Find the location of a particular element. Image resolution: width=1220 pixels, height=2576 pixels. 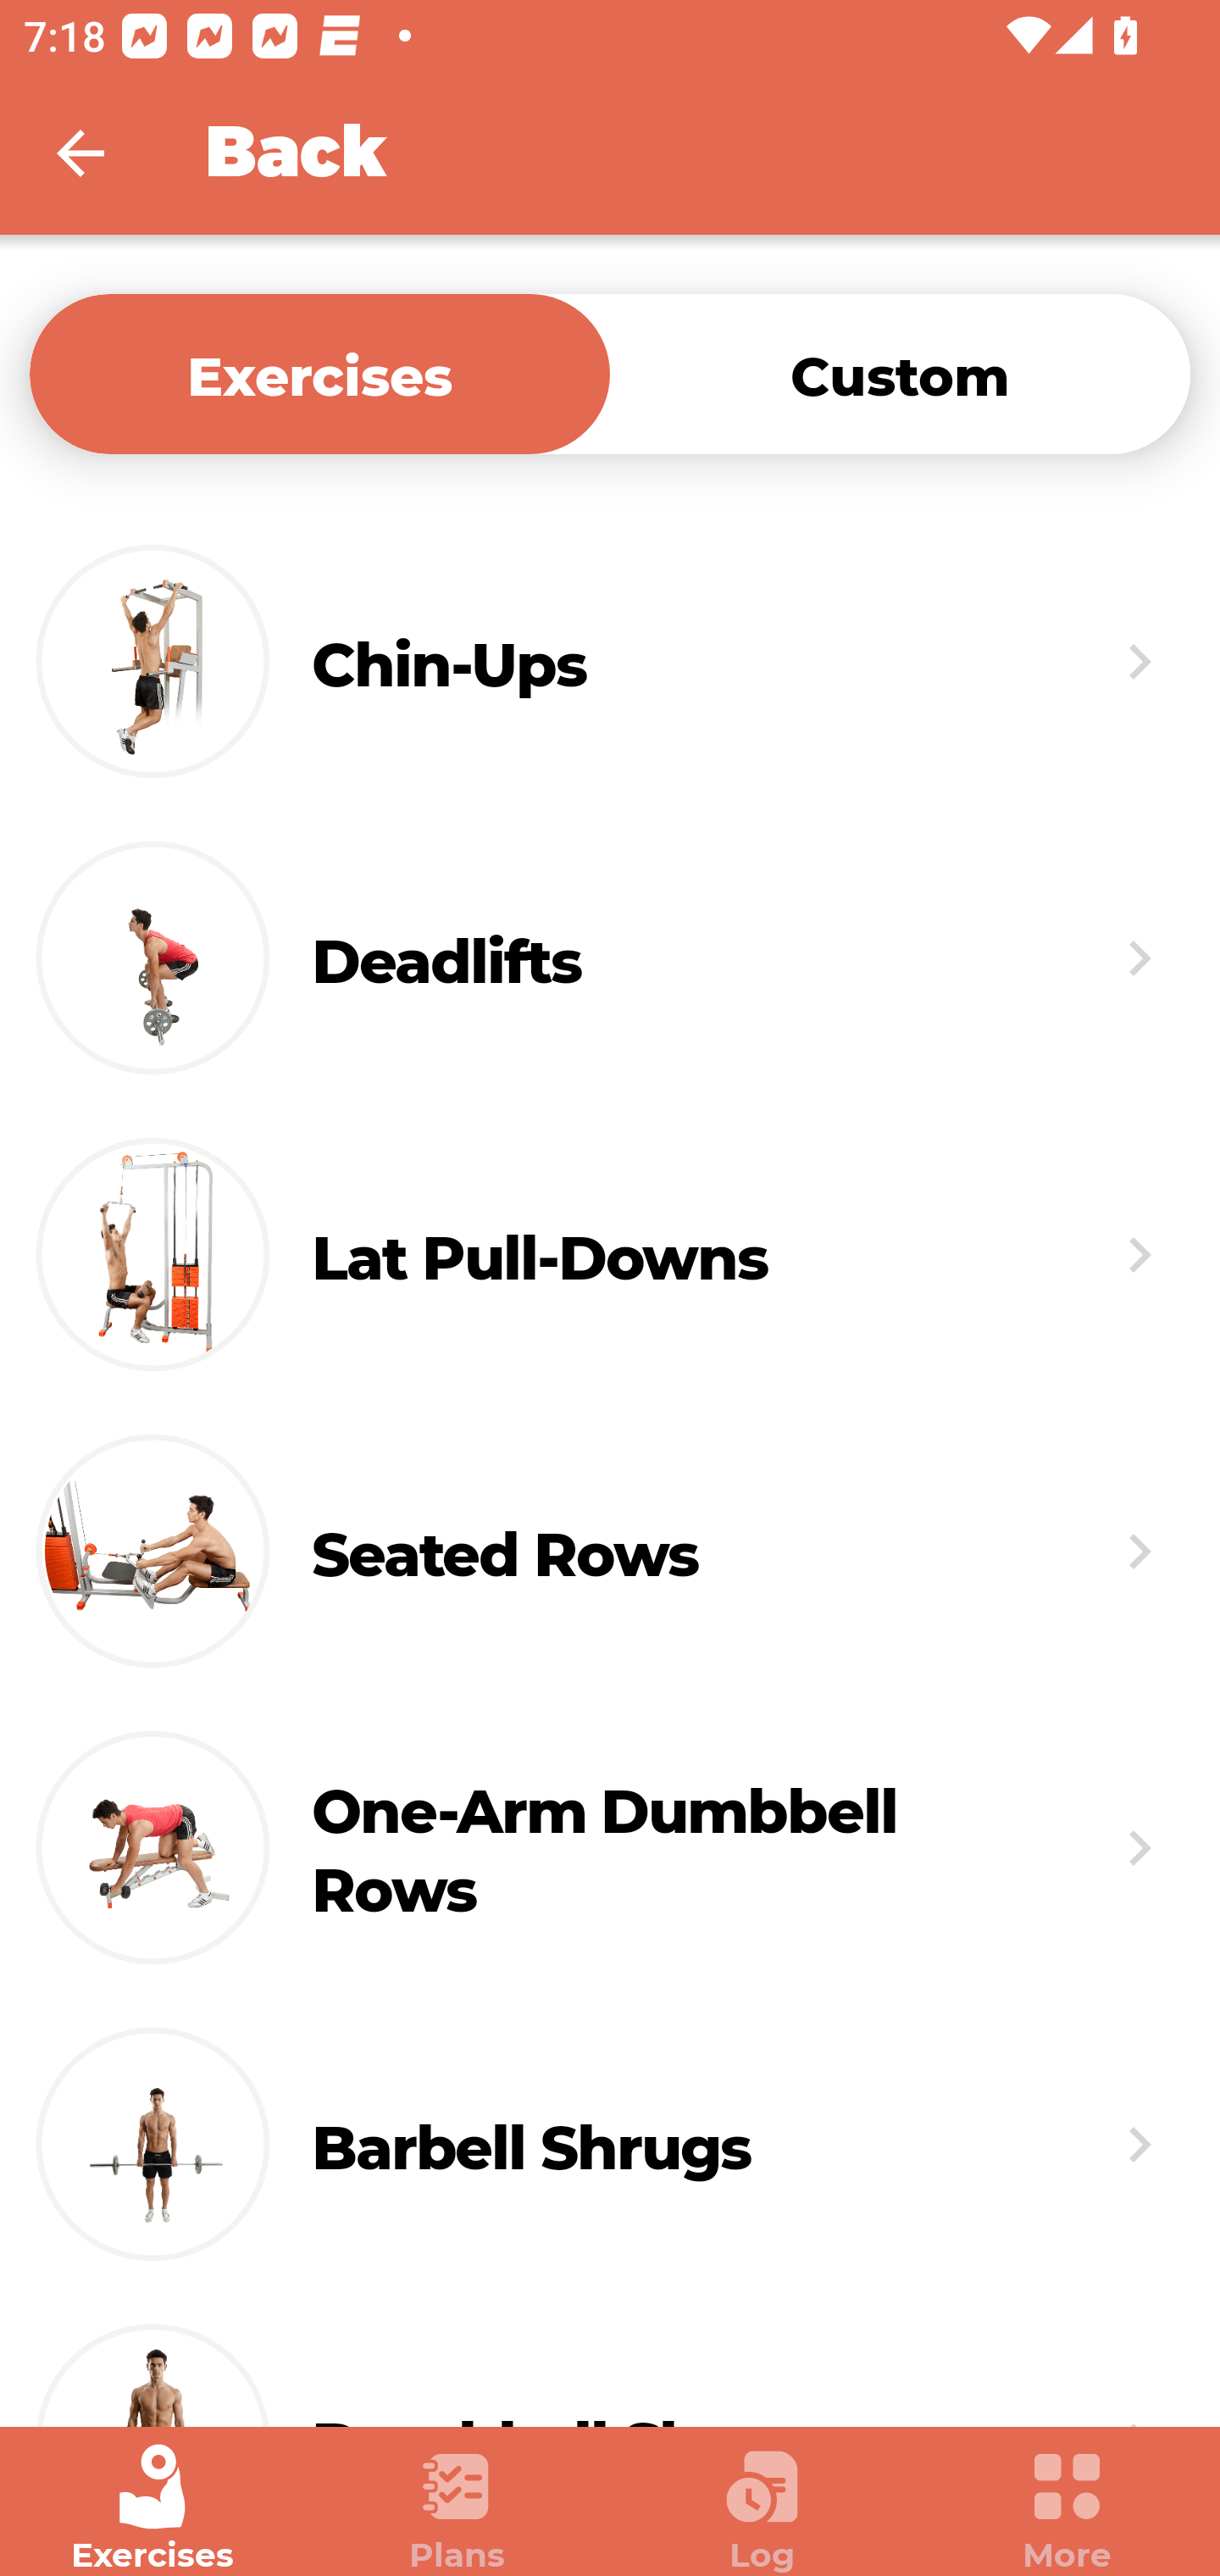

More is located at coordinates (1067, 2508).